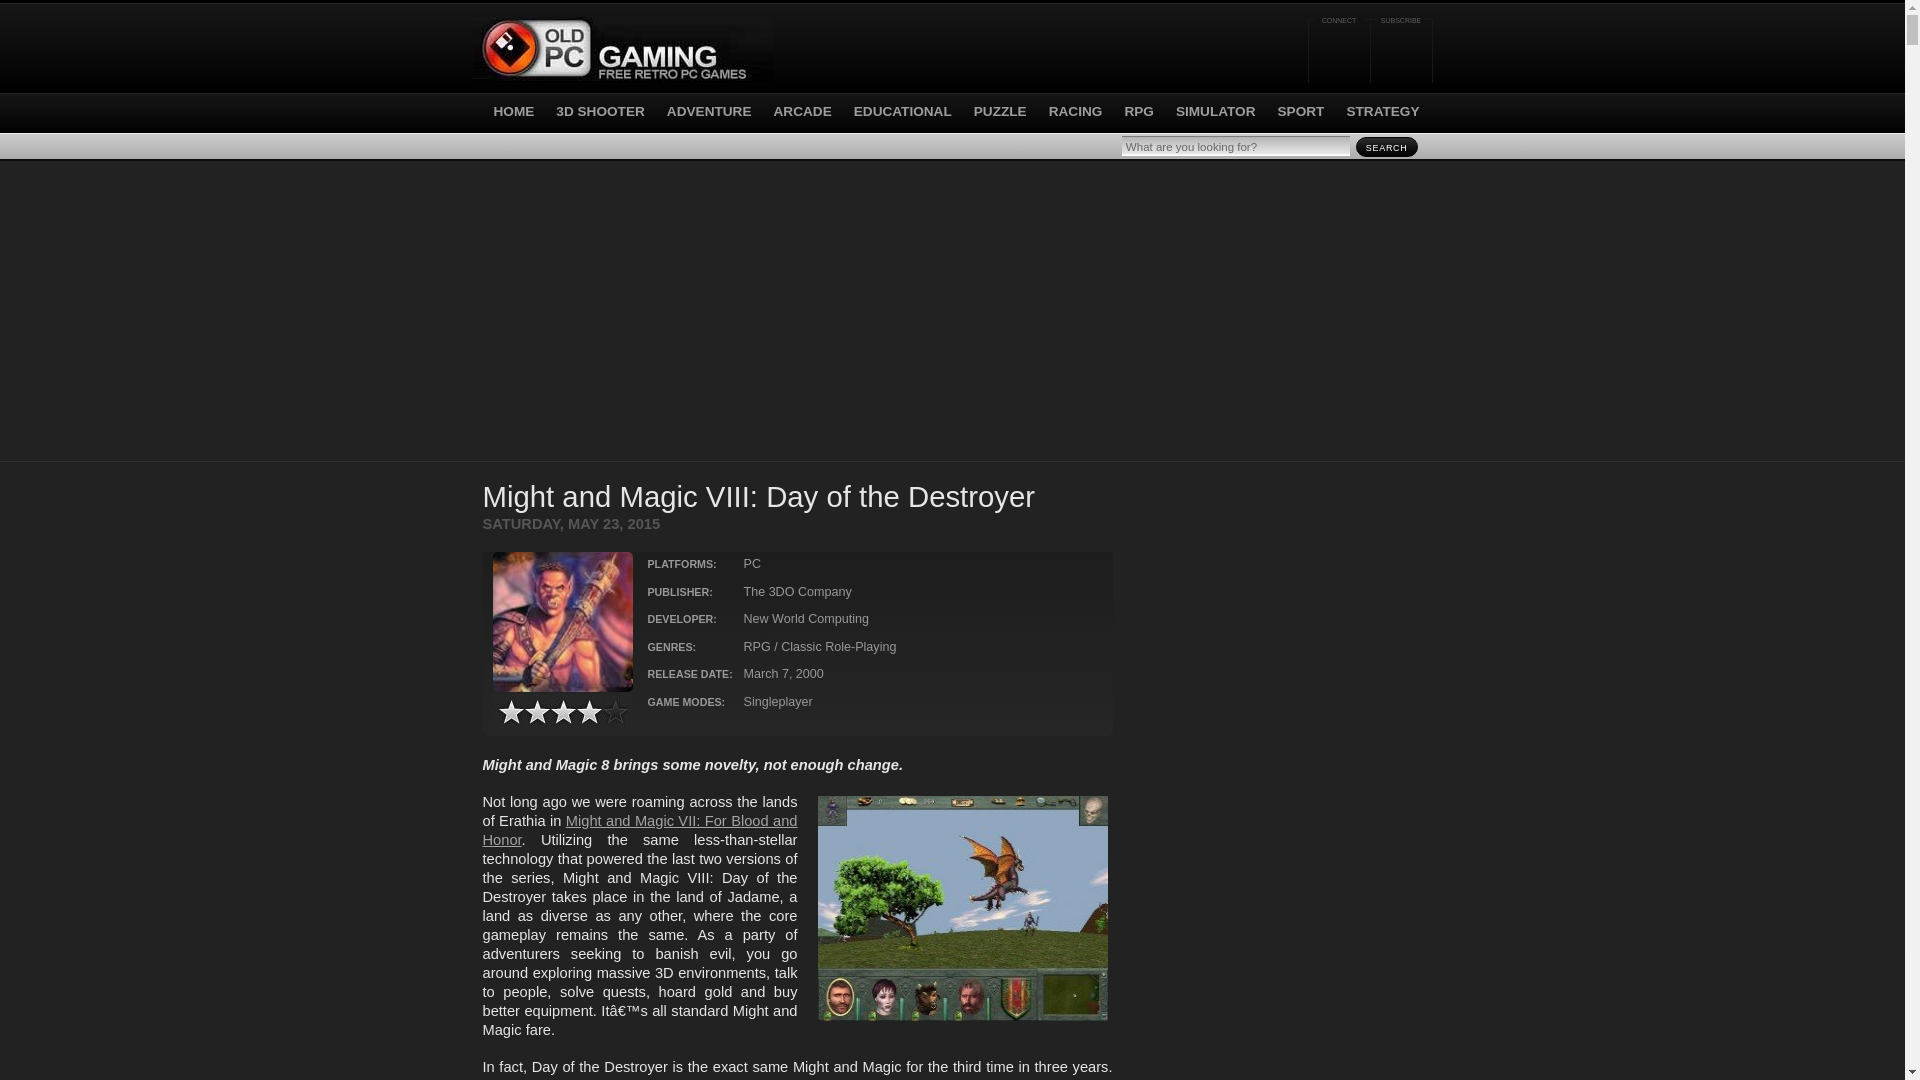  What do you see at coordinates (1138, 110) in the screenshot?
I see `RPG` at bounding box center [1138, 110].